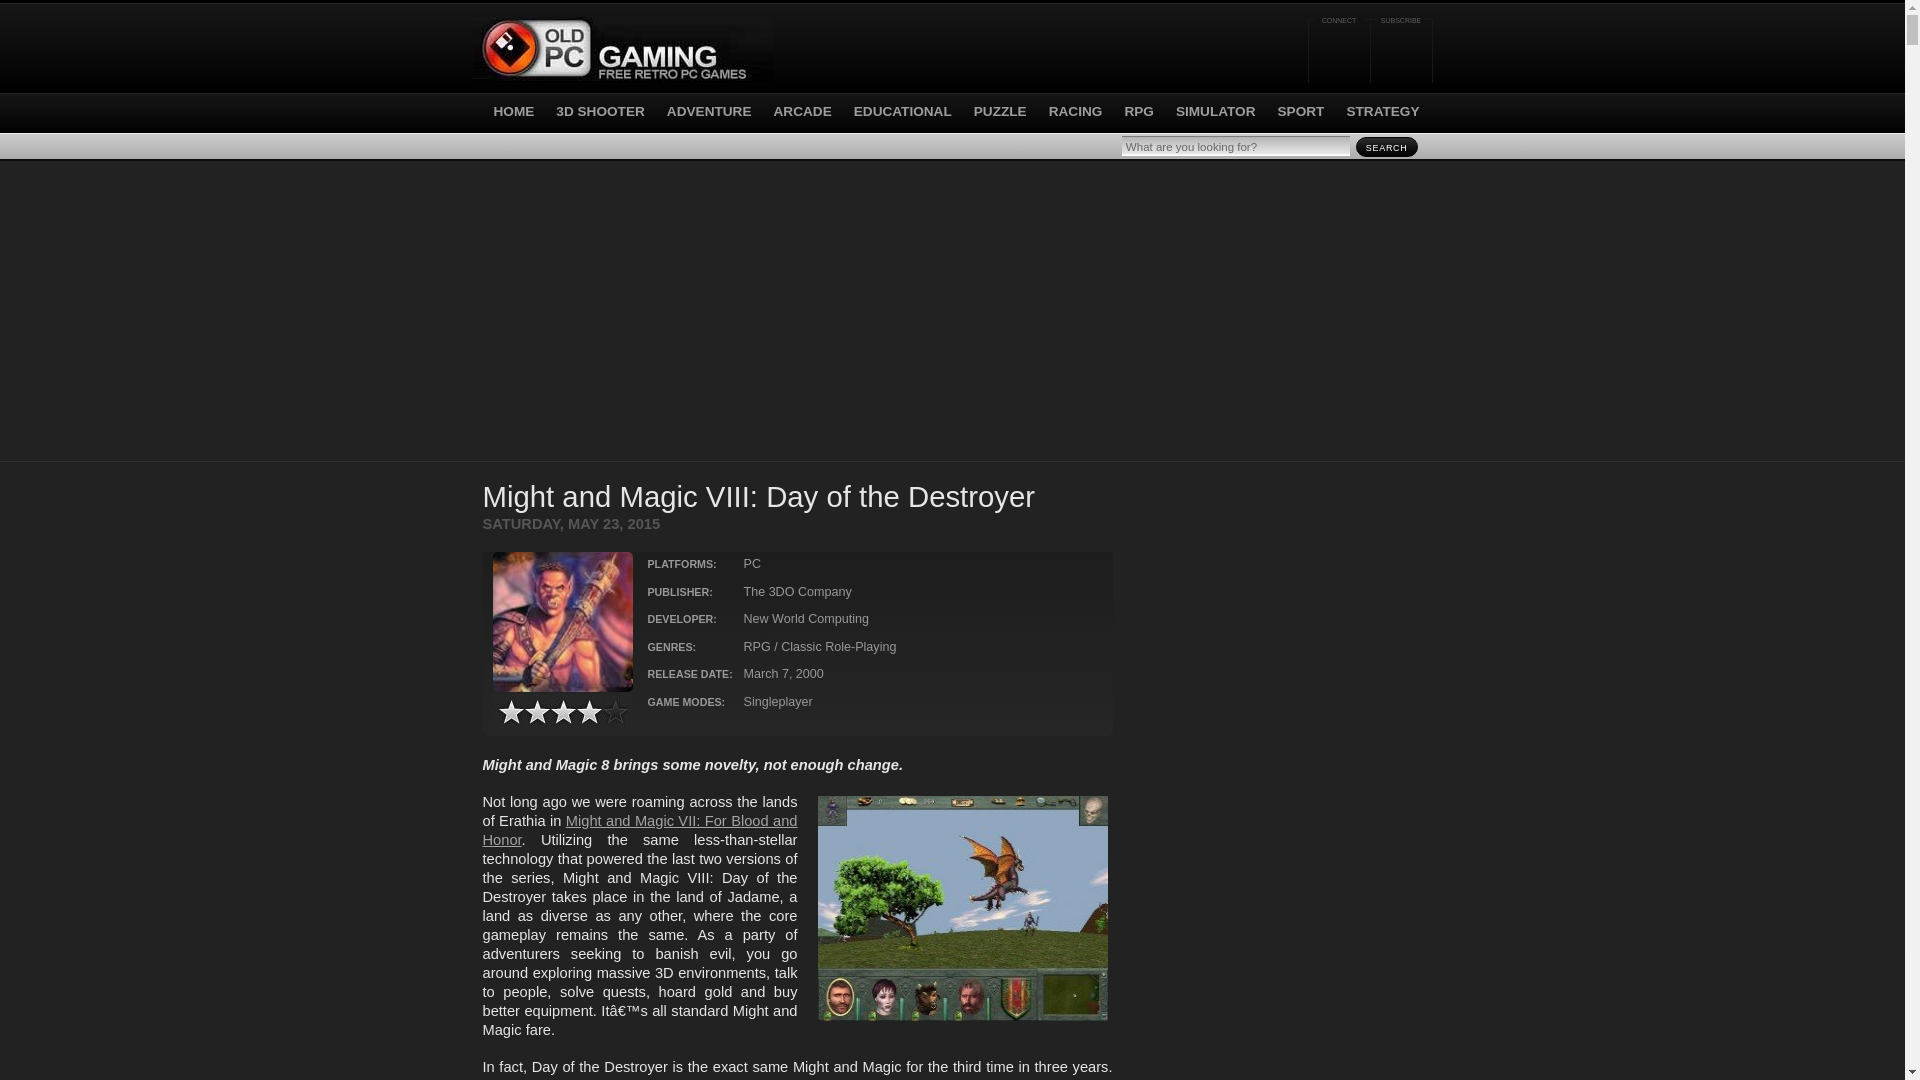  What do you see at coordinates (1138, 110) in the screenshot?
I see `RPG` at bounding box center [1138, 110].